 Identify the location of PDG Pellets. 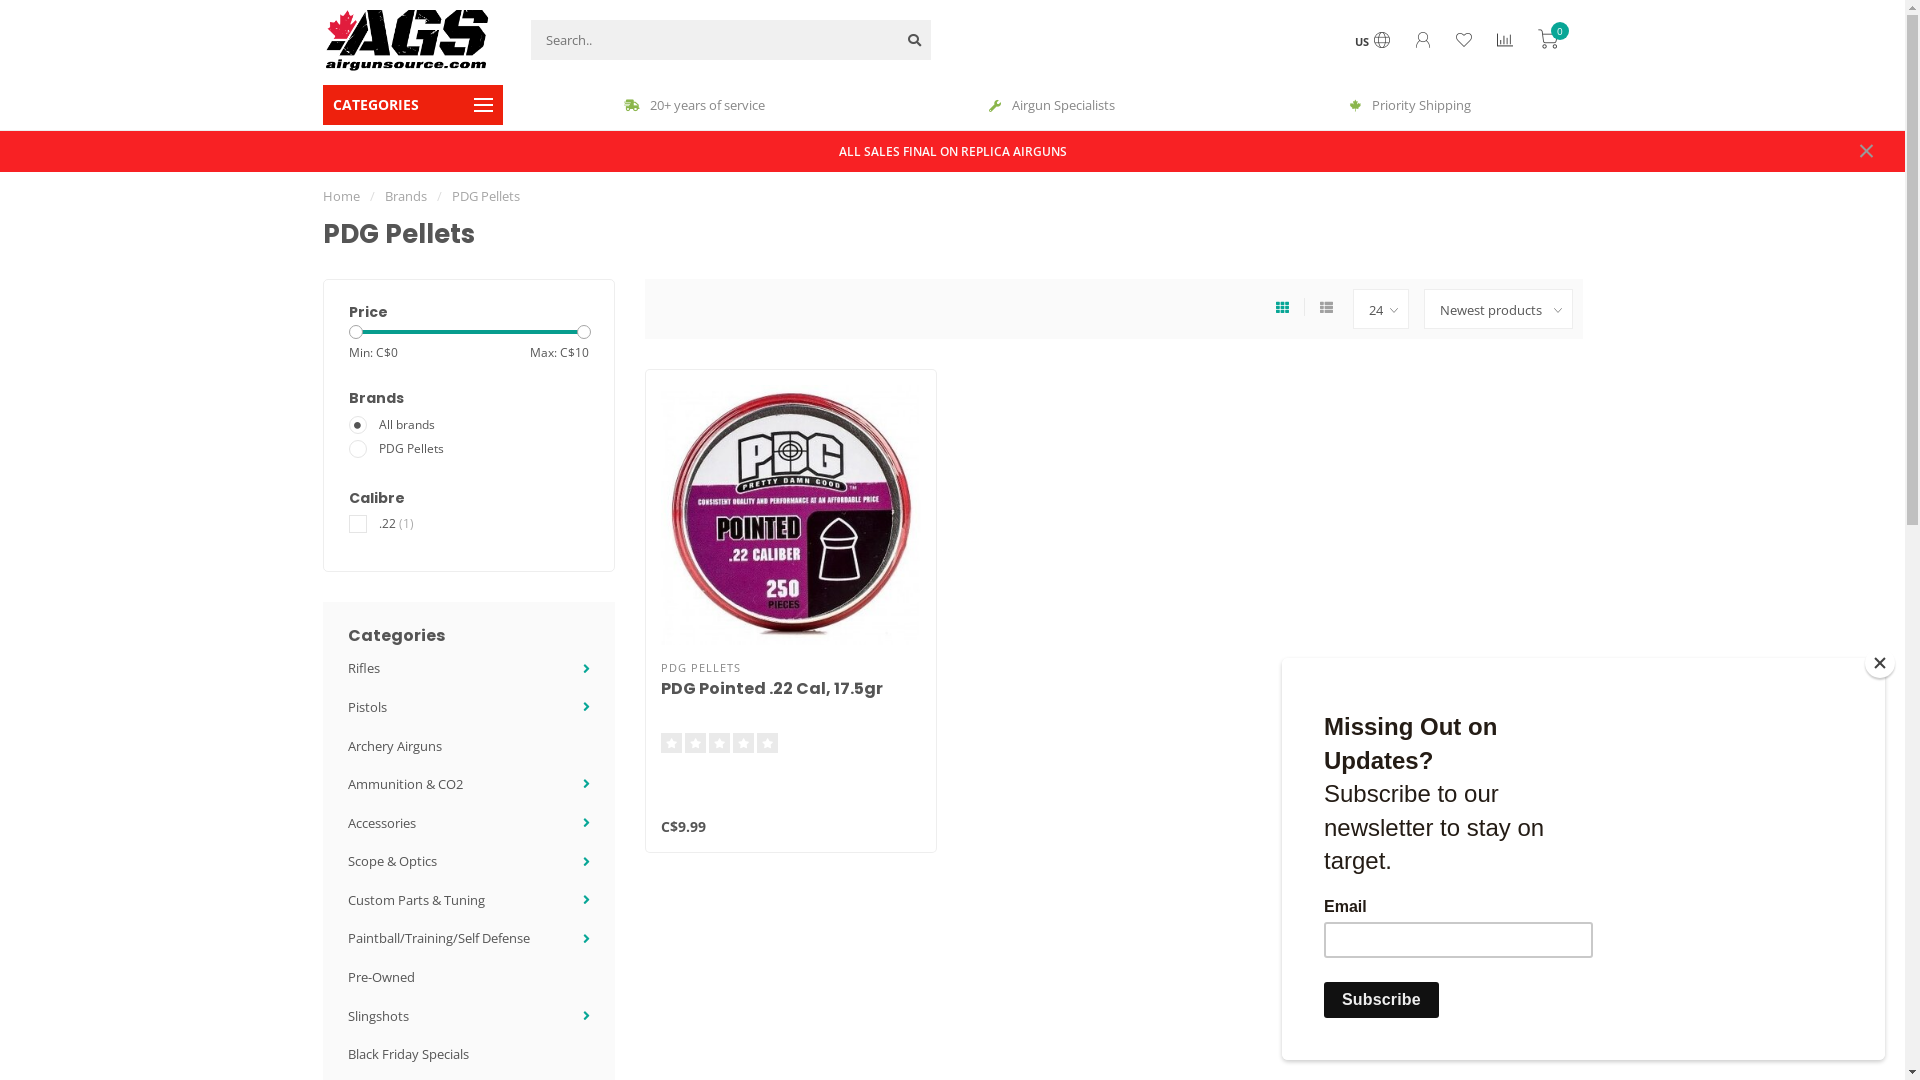
(486, 196).